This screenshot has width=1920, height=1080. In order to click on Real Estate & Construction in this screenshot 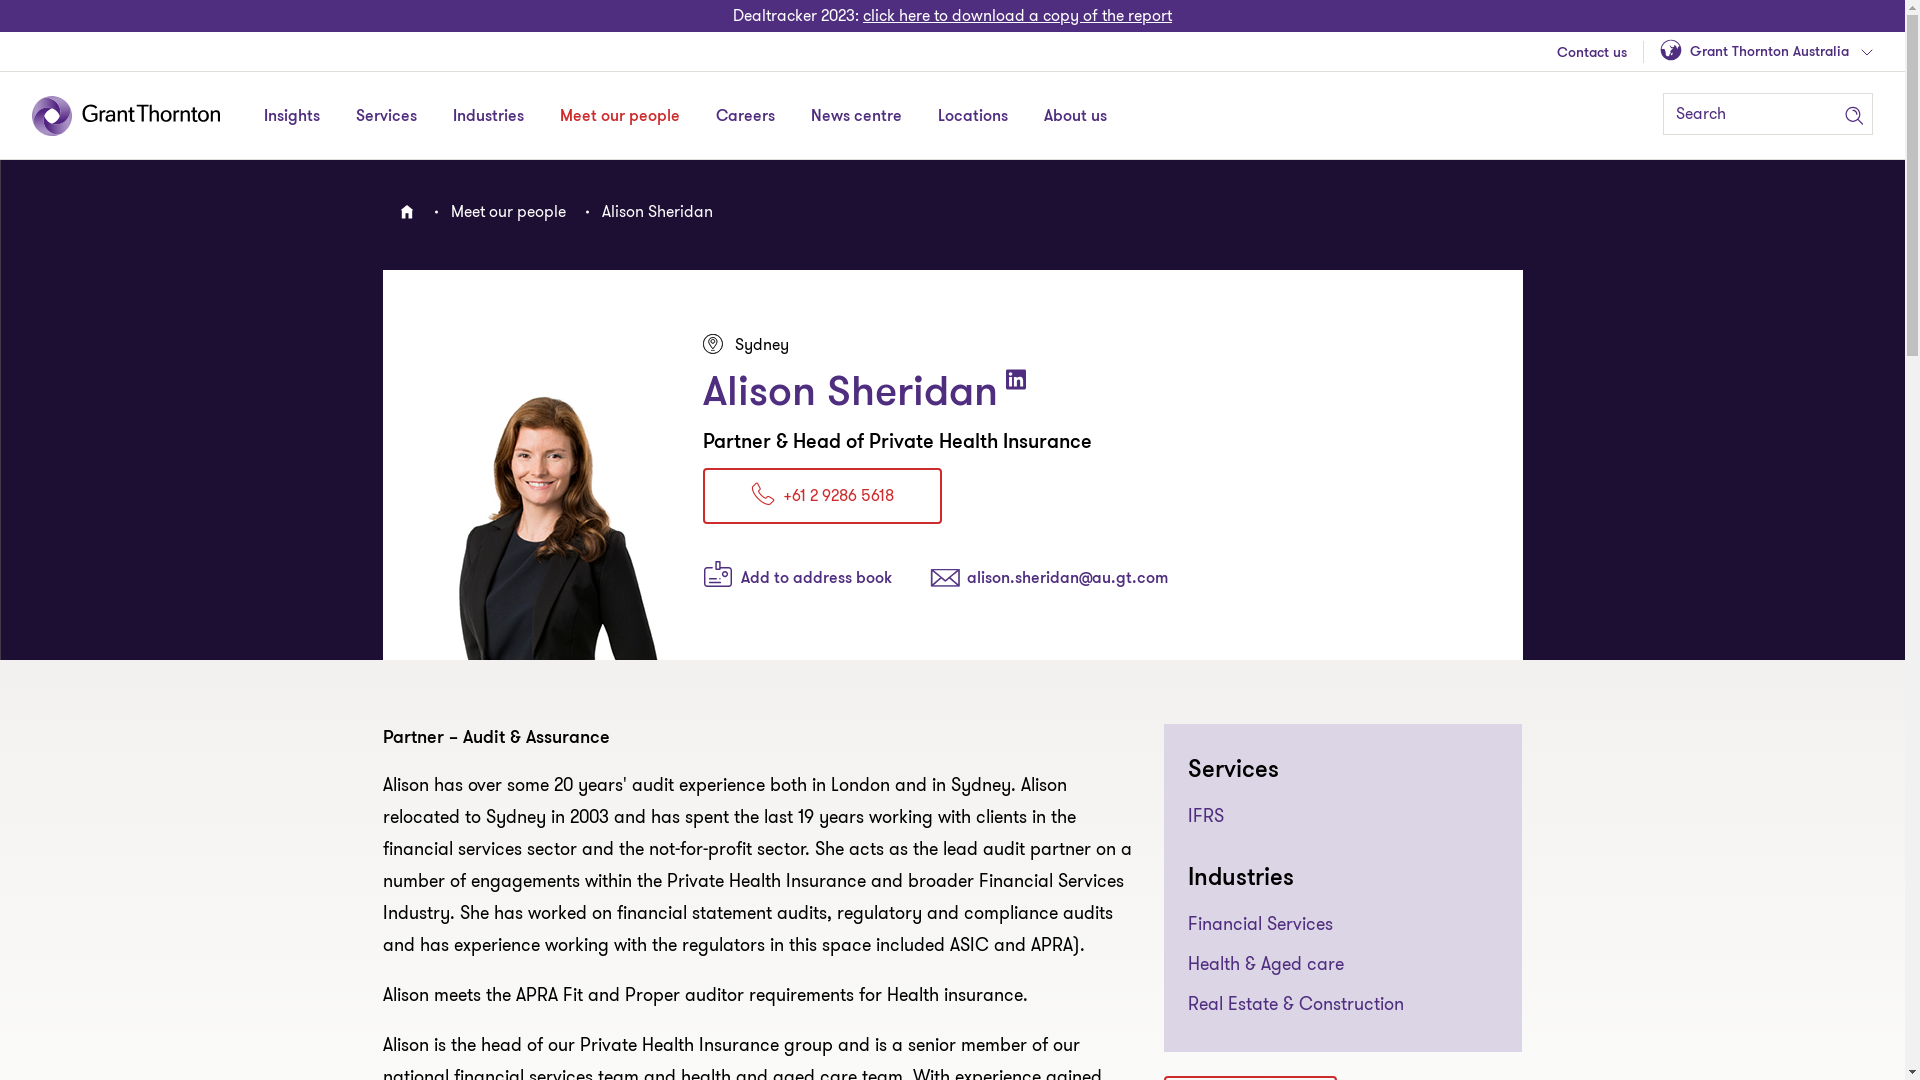, I will do `click(1296, 1006)`.